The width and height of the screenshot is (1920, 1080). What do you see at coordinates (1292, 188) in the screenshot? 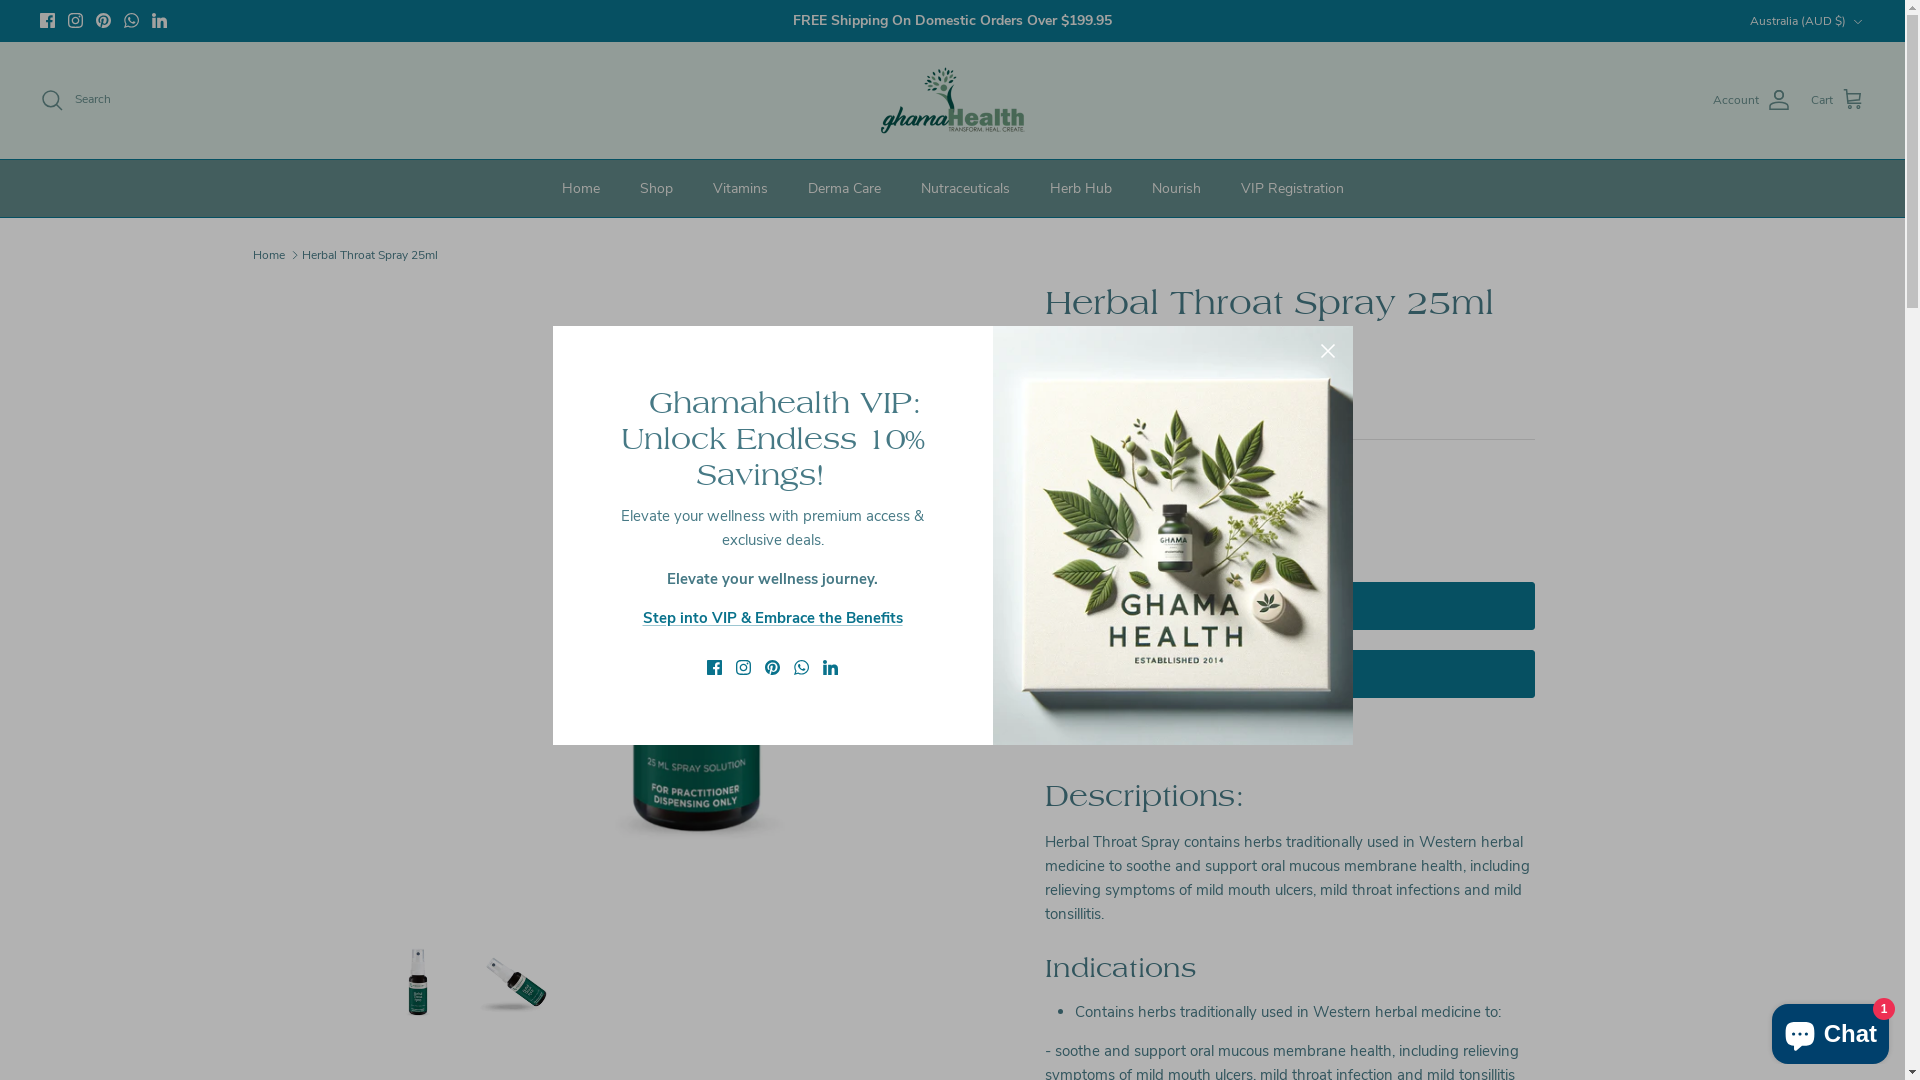
I see `VIP Registration` at bounding box center [1292, 188].